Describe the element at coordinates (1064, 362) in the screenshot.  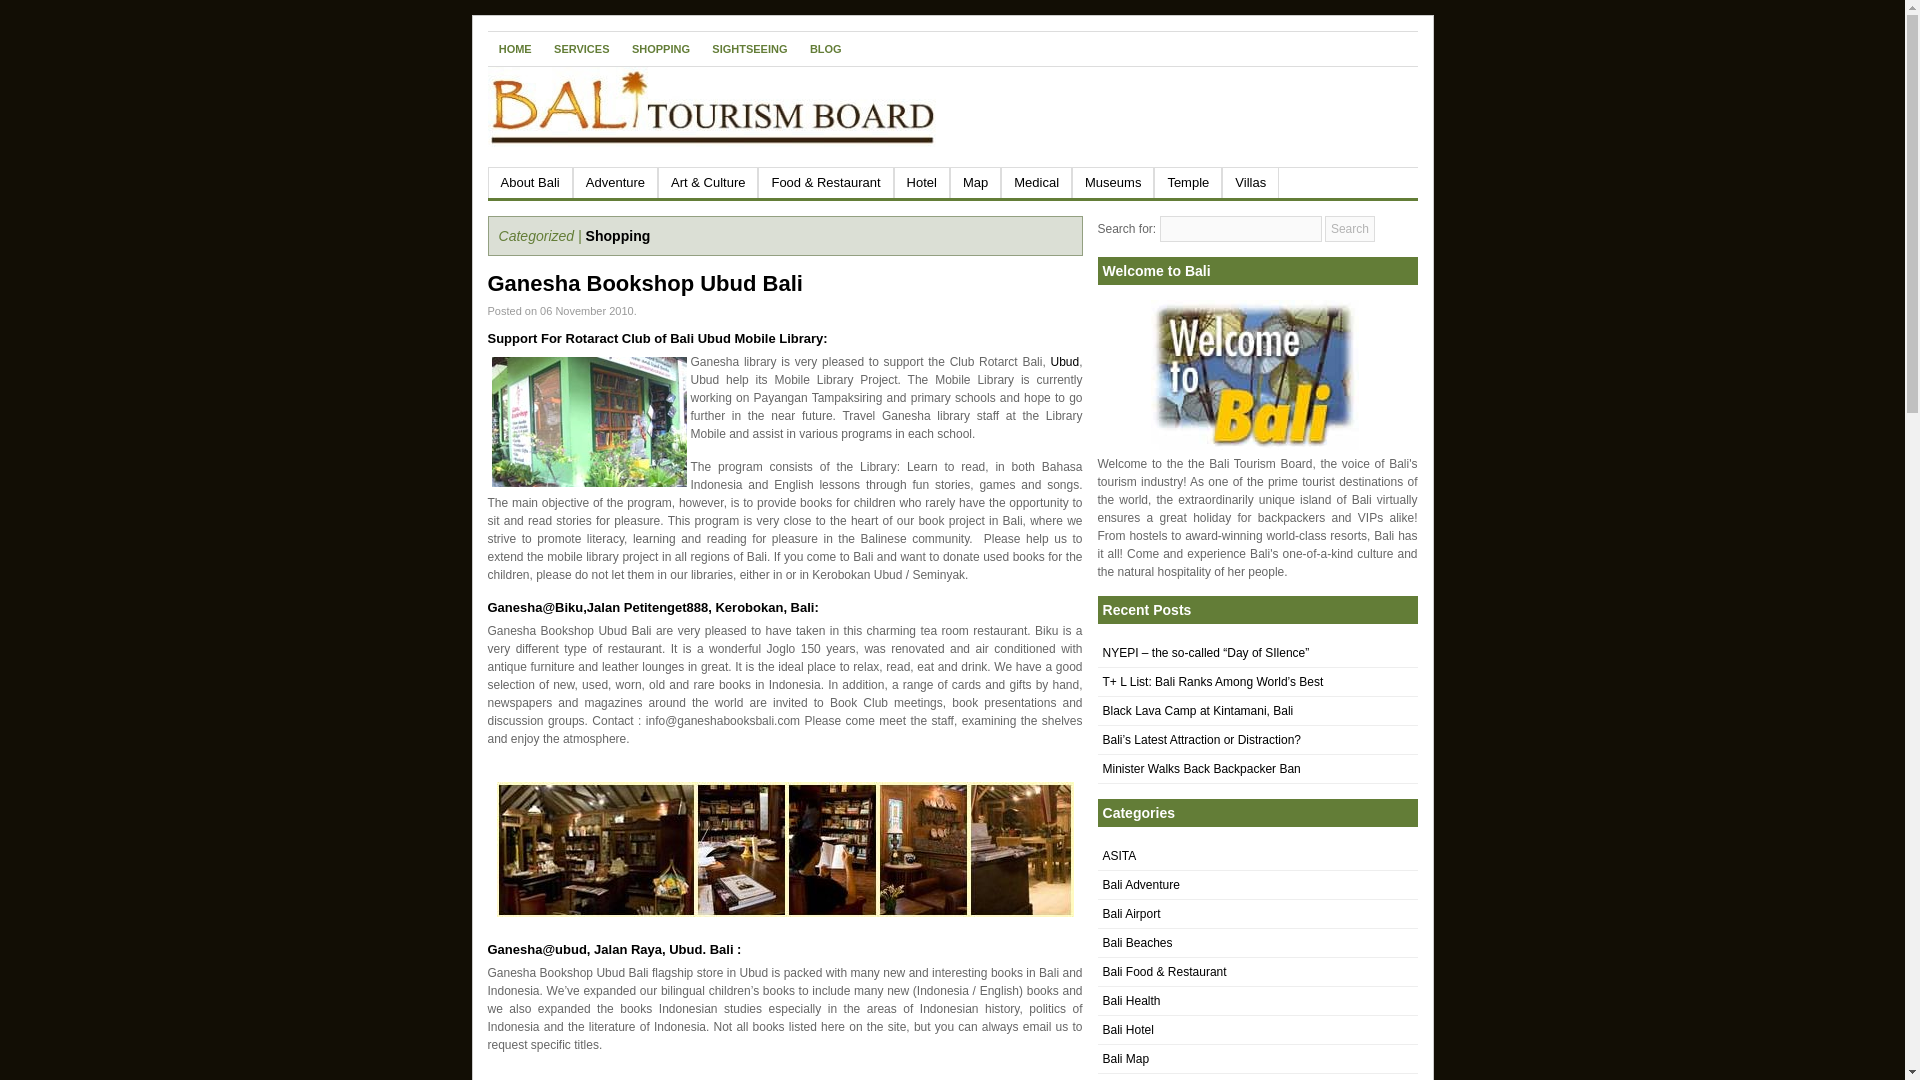
I see `Ubud` at that location.